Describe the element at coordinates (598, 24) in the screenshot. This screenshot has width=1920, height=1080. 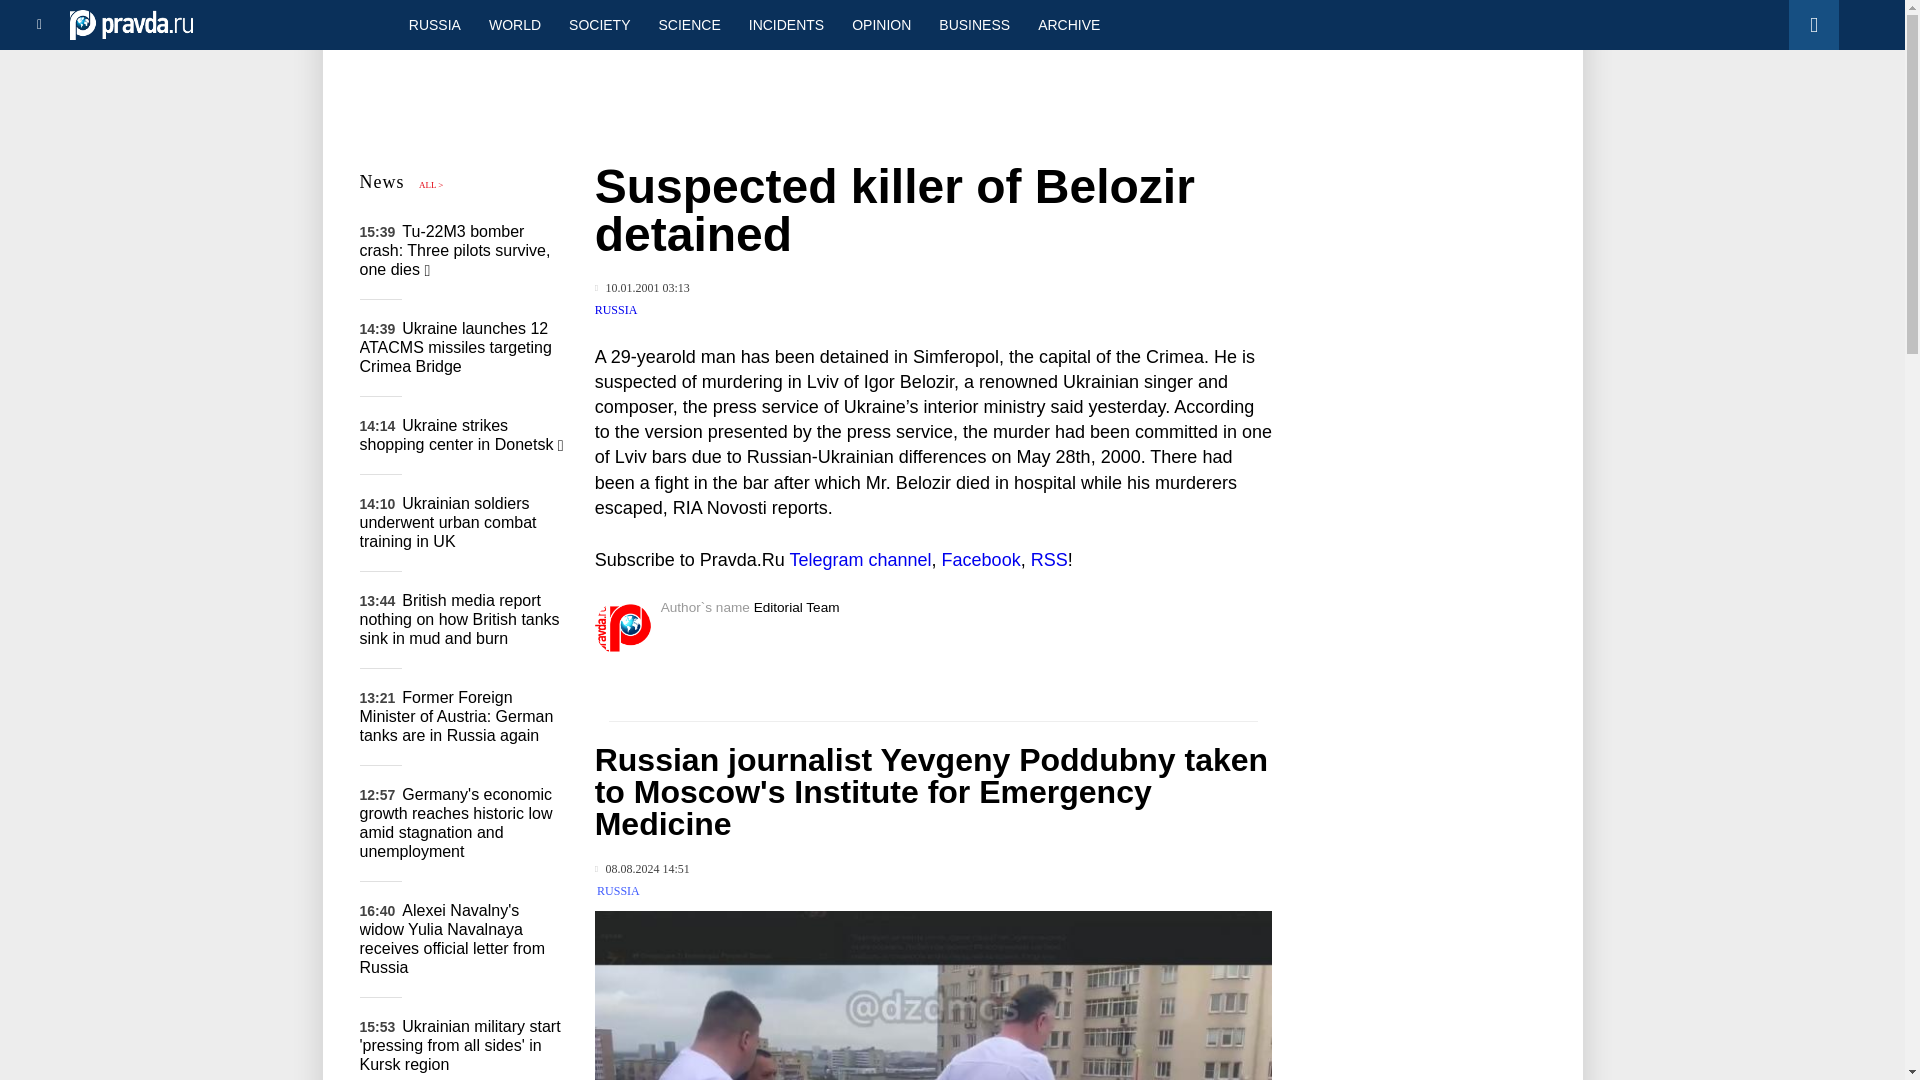
I see `SOCIETY` at that location.